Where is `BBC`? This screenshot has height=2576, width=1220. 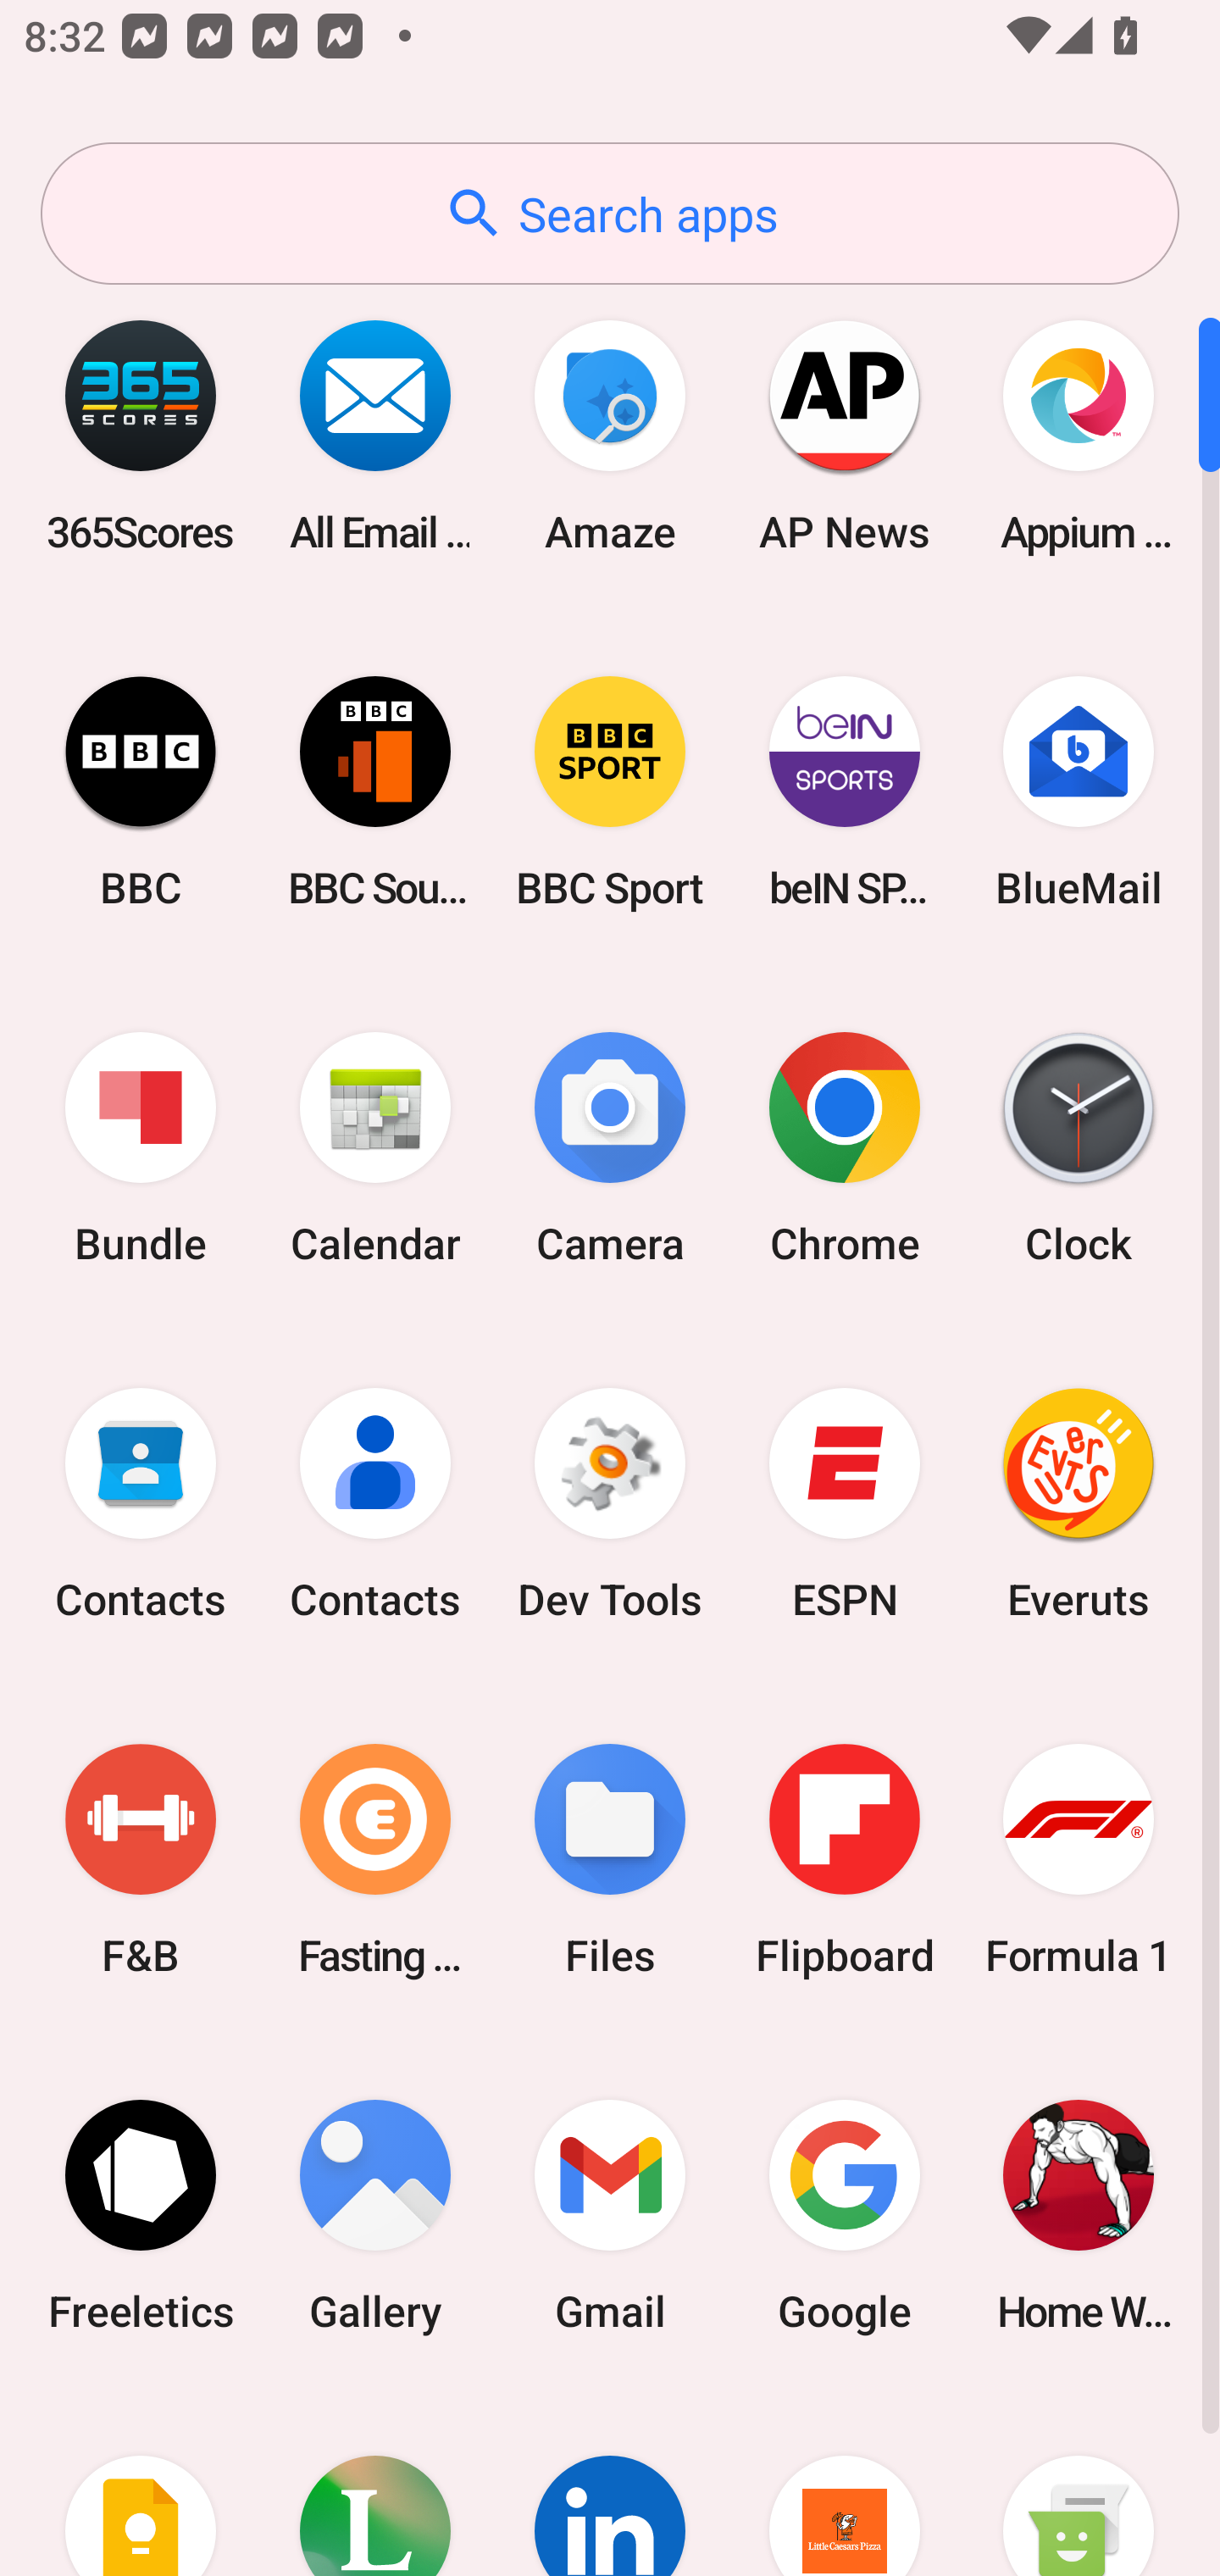
BBC is located at coordinates (141, 791).